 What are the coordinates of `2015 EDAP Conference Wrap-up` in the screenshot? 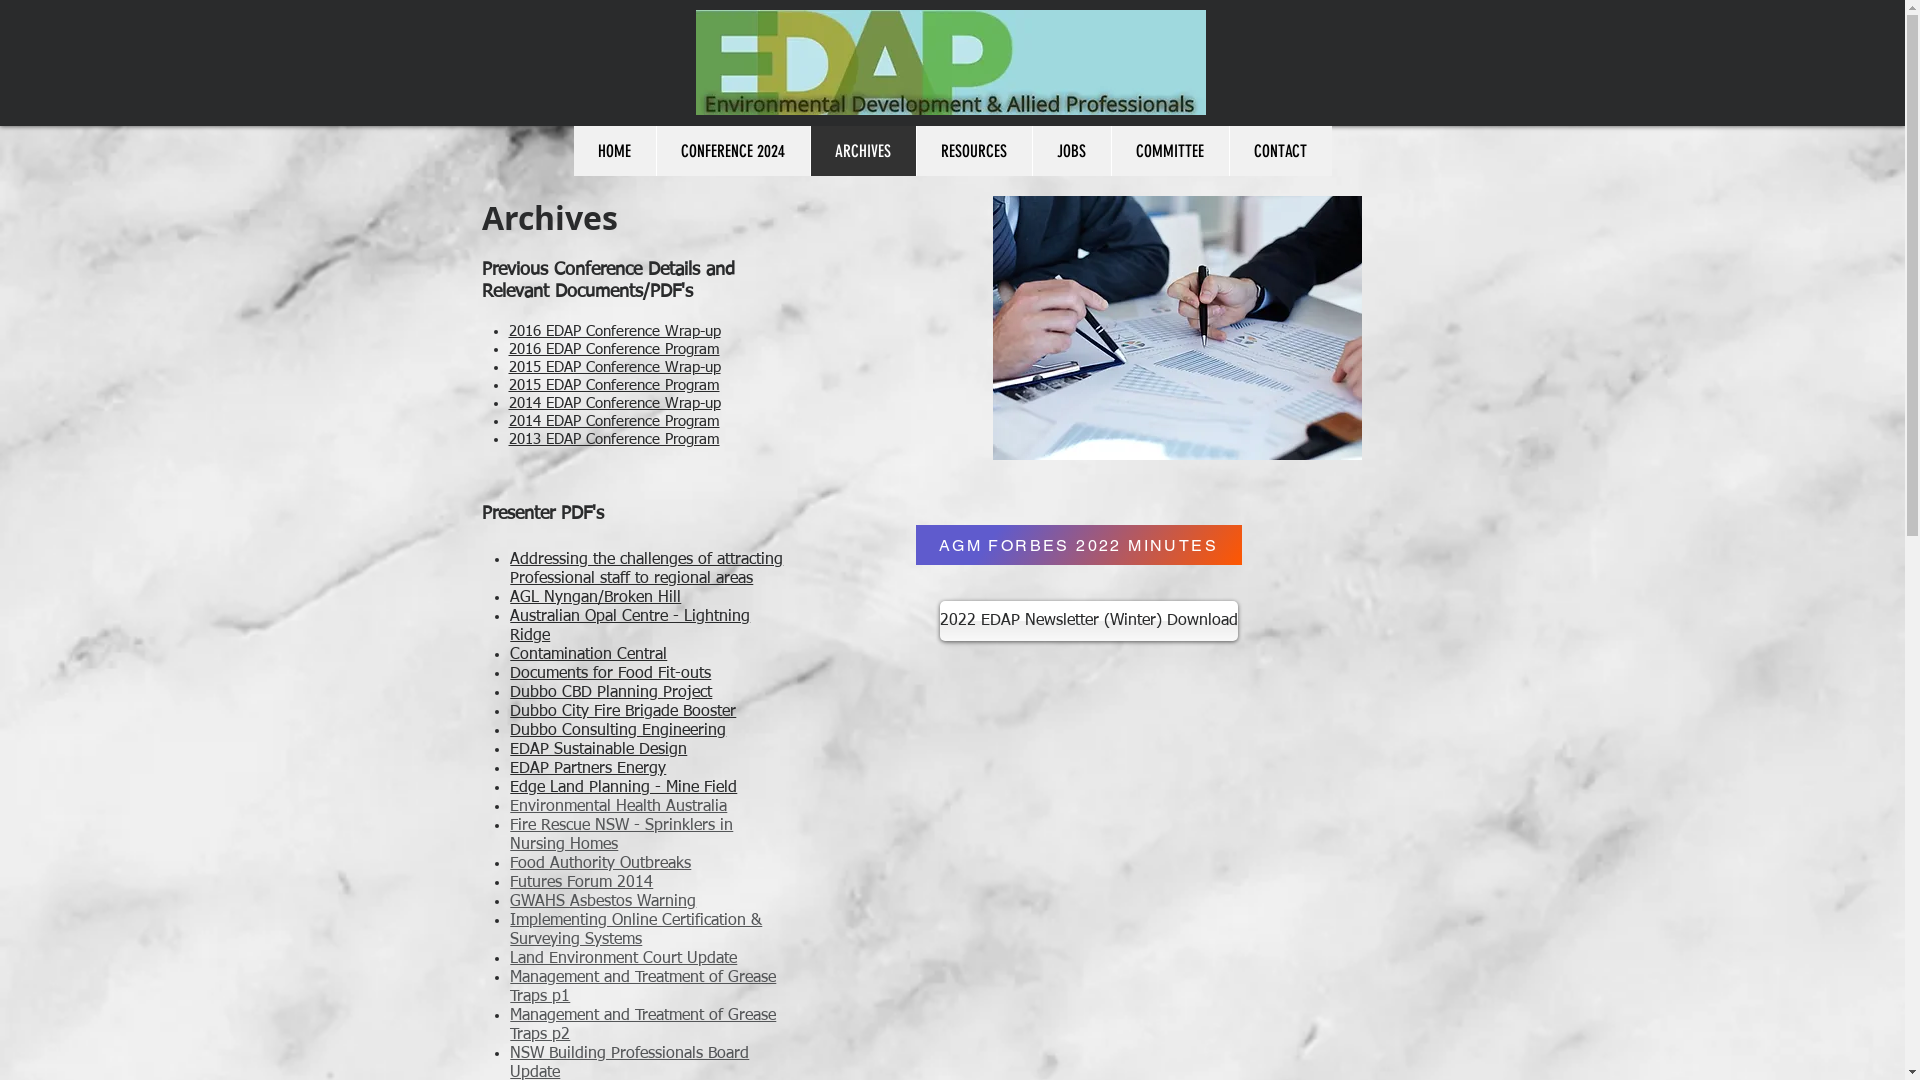 It's located at (614, 368).